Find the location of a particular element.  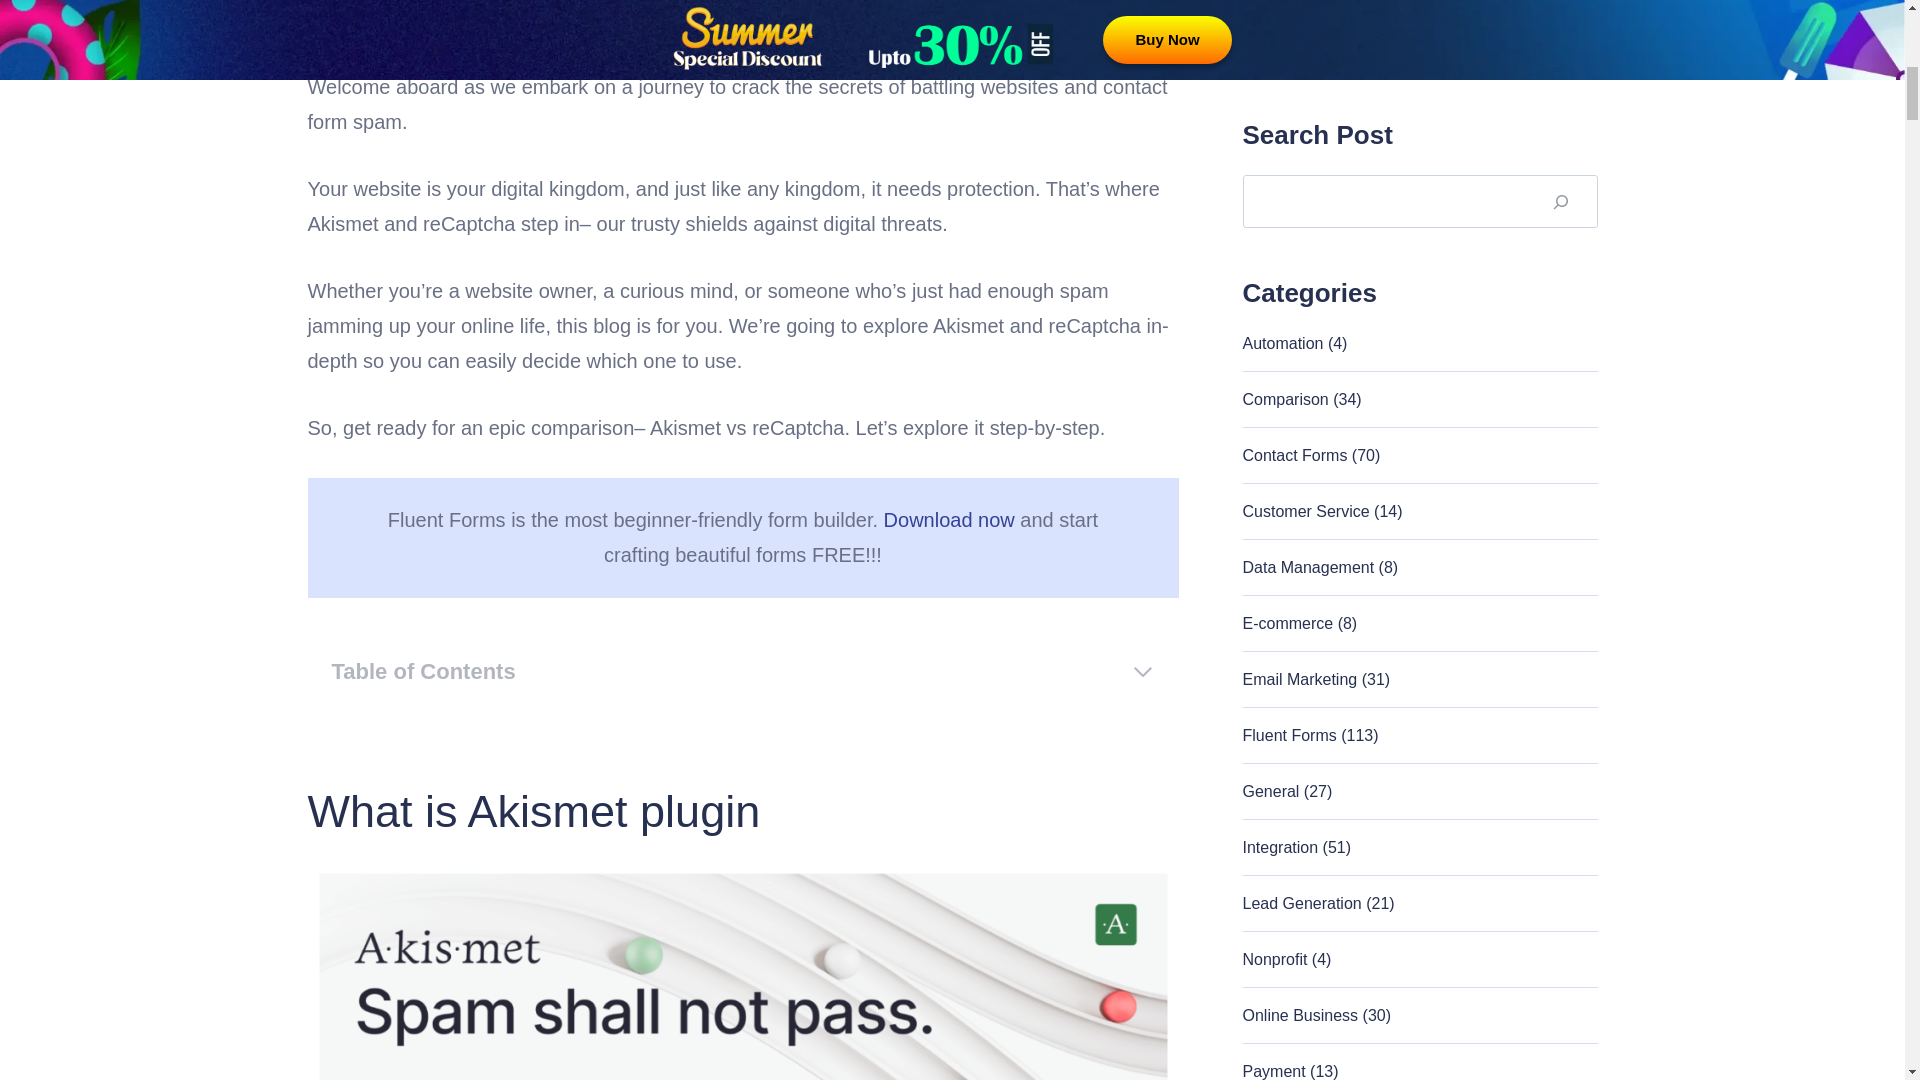

Table of Contents is located at coordinates (744, 672).